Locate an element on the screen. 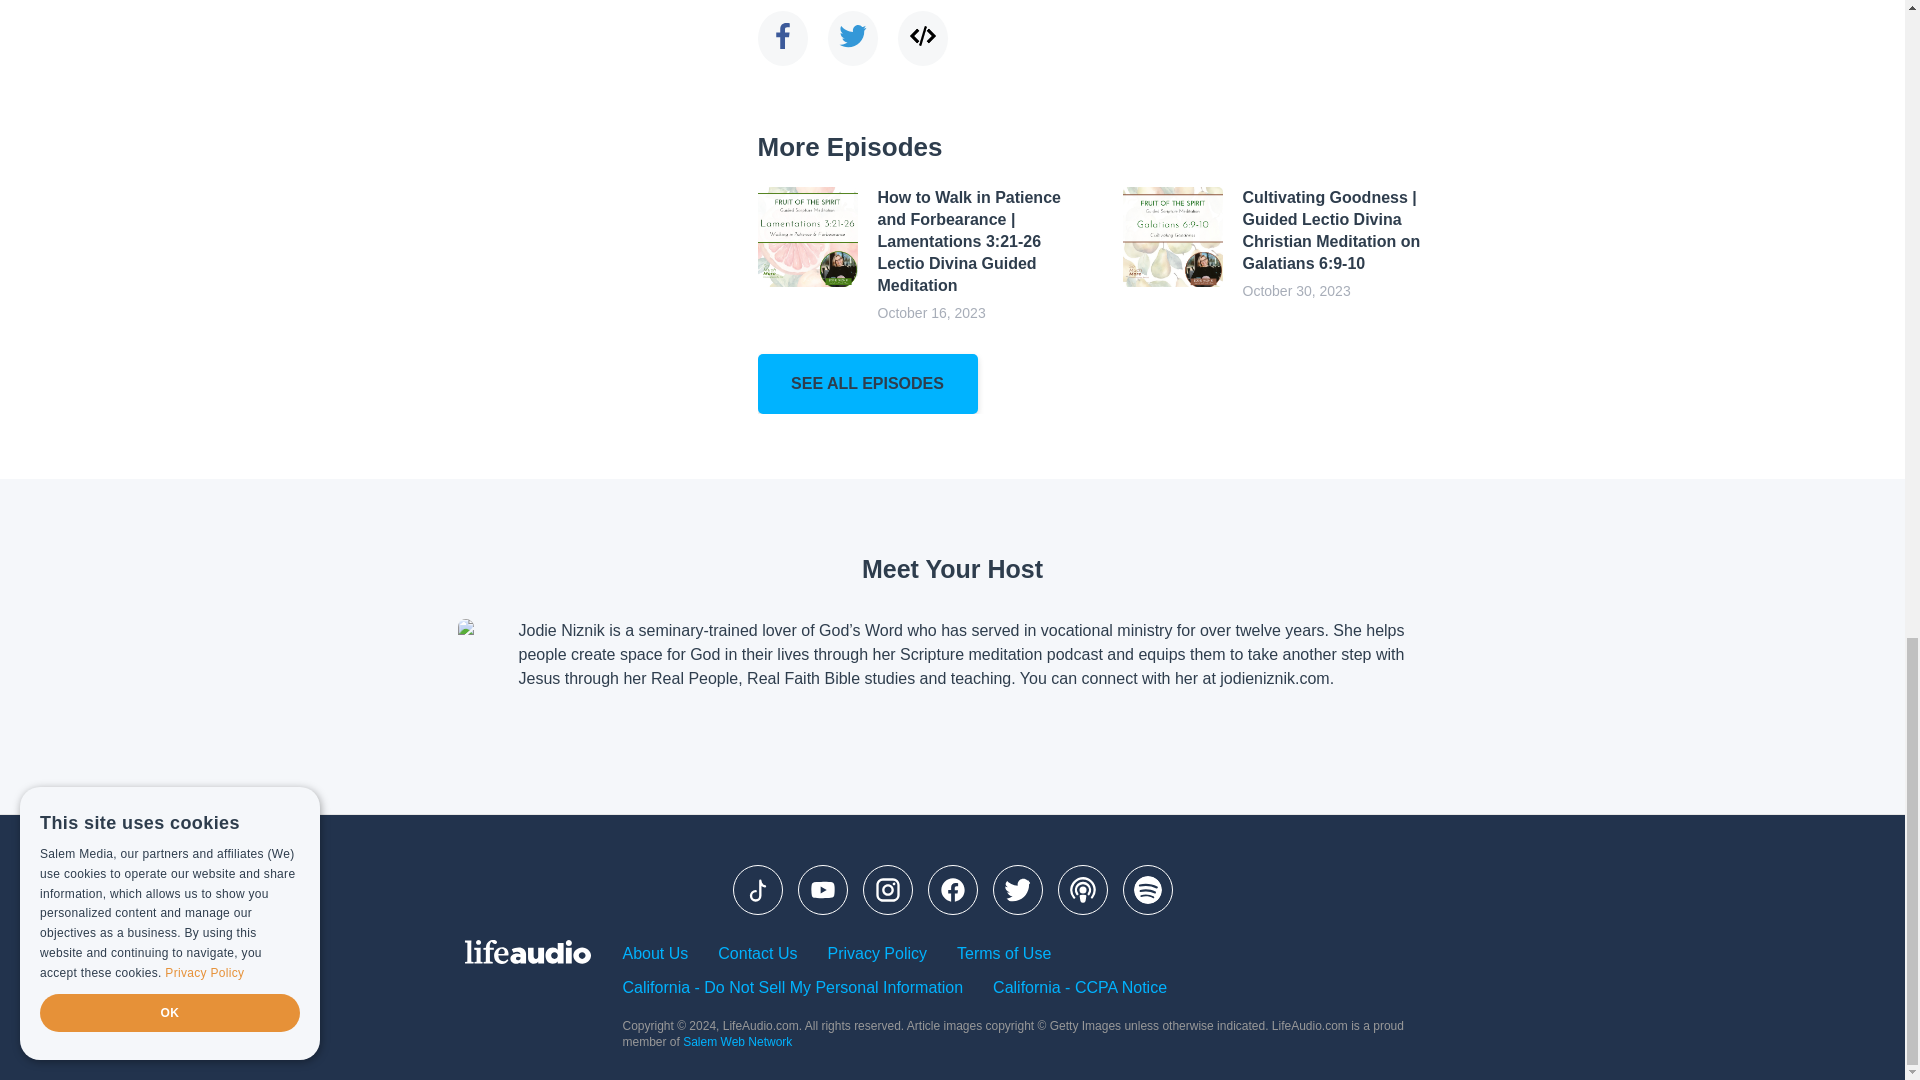 This screenshot has height=1080, width=1920. About Us is located at coordinates (654, 954).